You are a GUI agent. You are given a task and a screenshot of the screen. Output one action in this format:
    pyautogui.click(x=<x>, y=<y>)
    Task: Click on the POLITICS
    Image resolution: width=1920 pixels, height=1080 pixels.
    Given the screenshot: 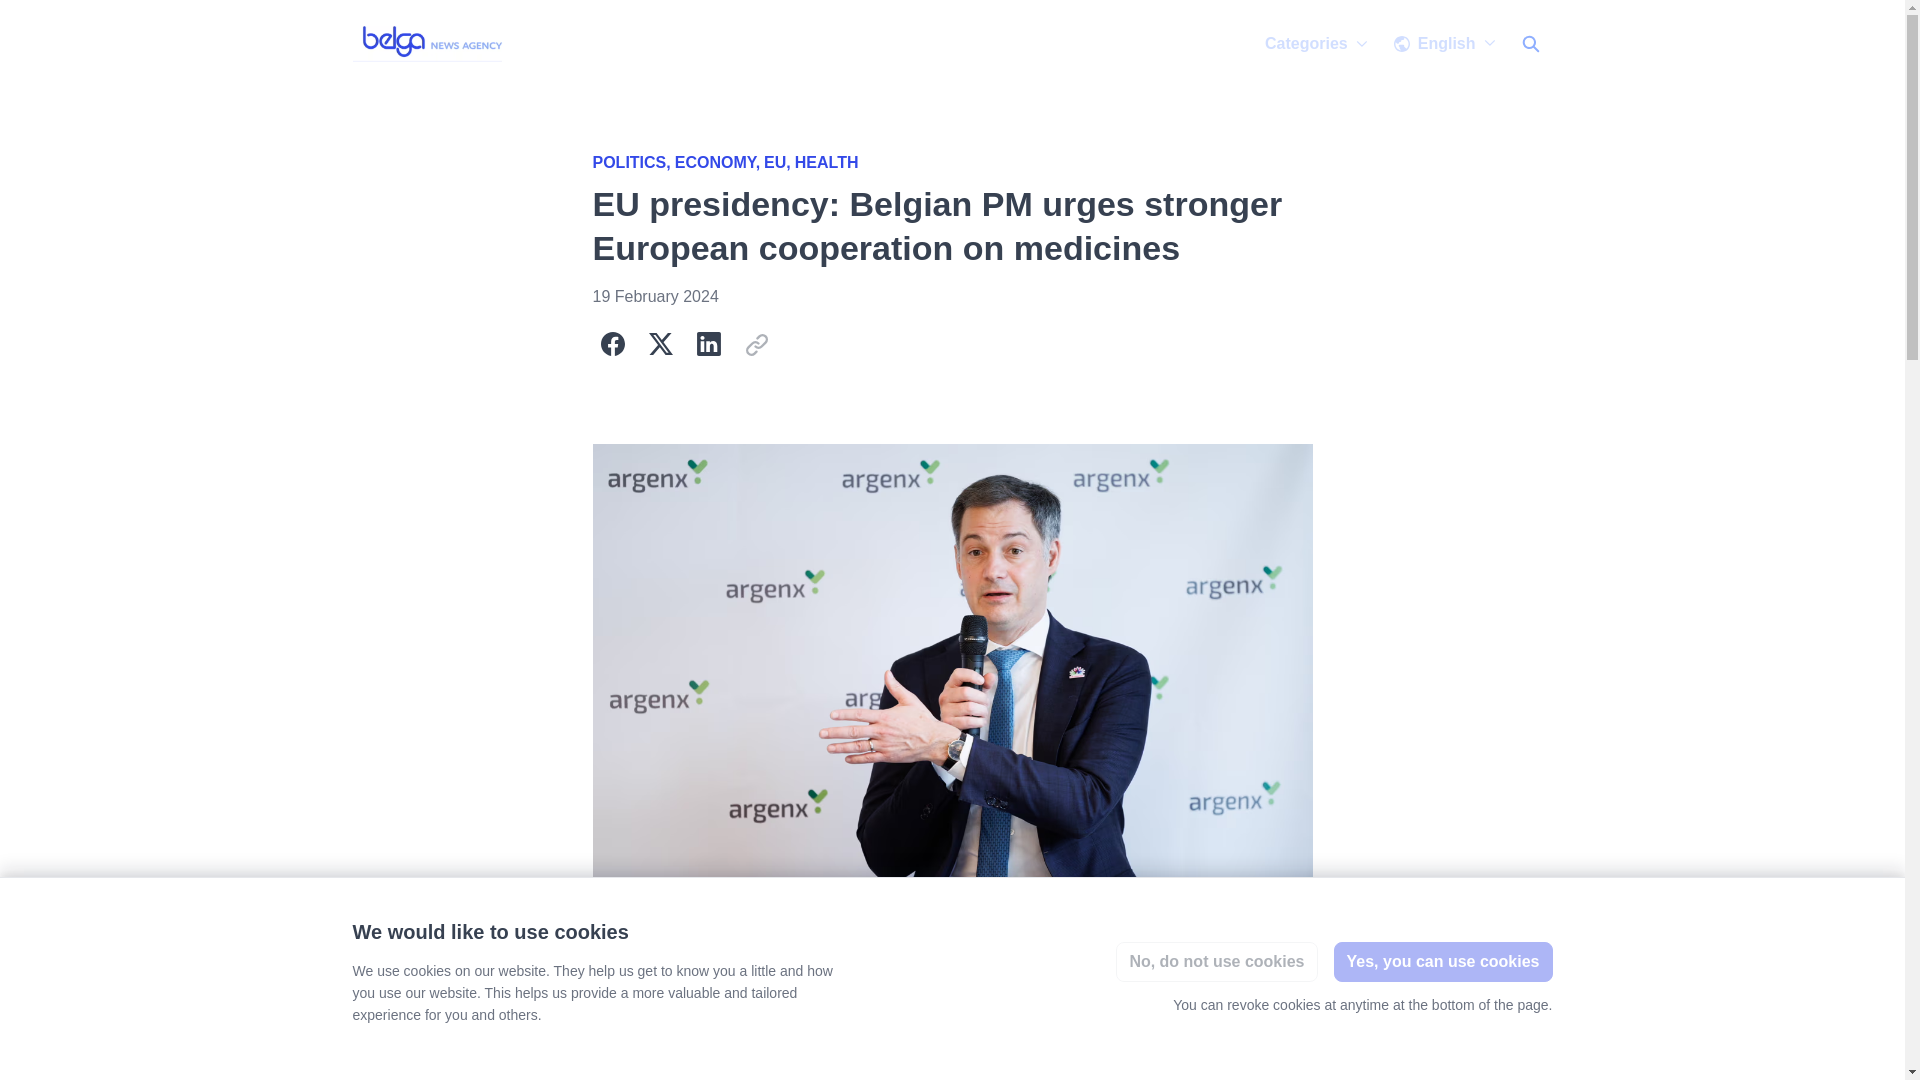 What is the action you would take?
    pyautogui.click(x=632, y=162)
    